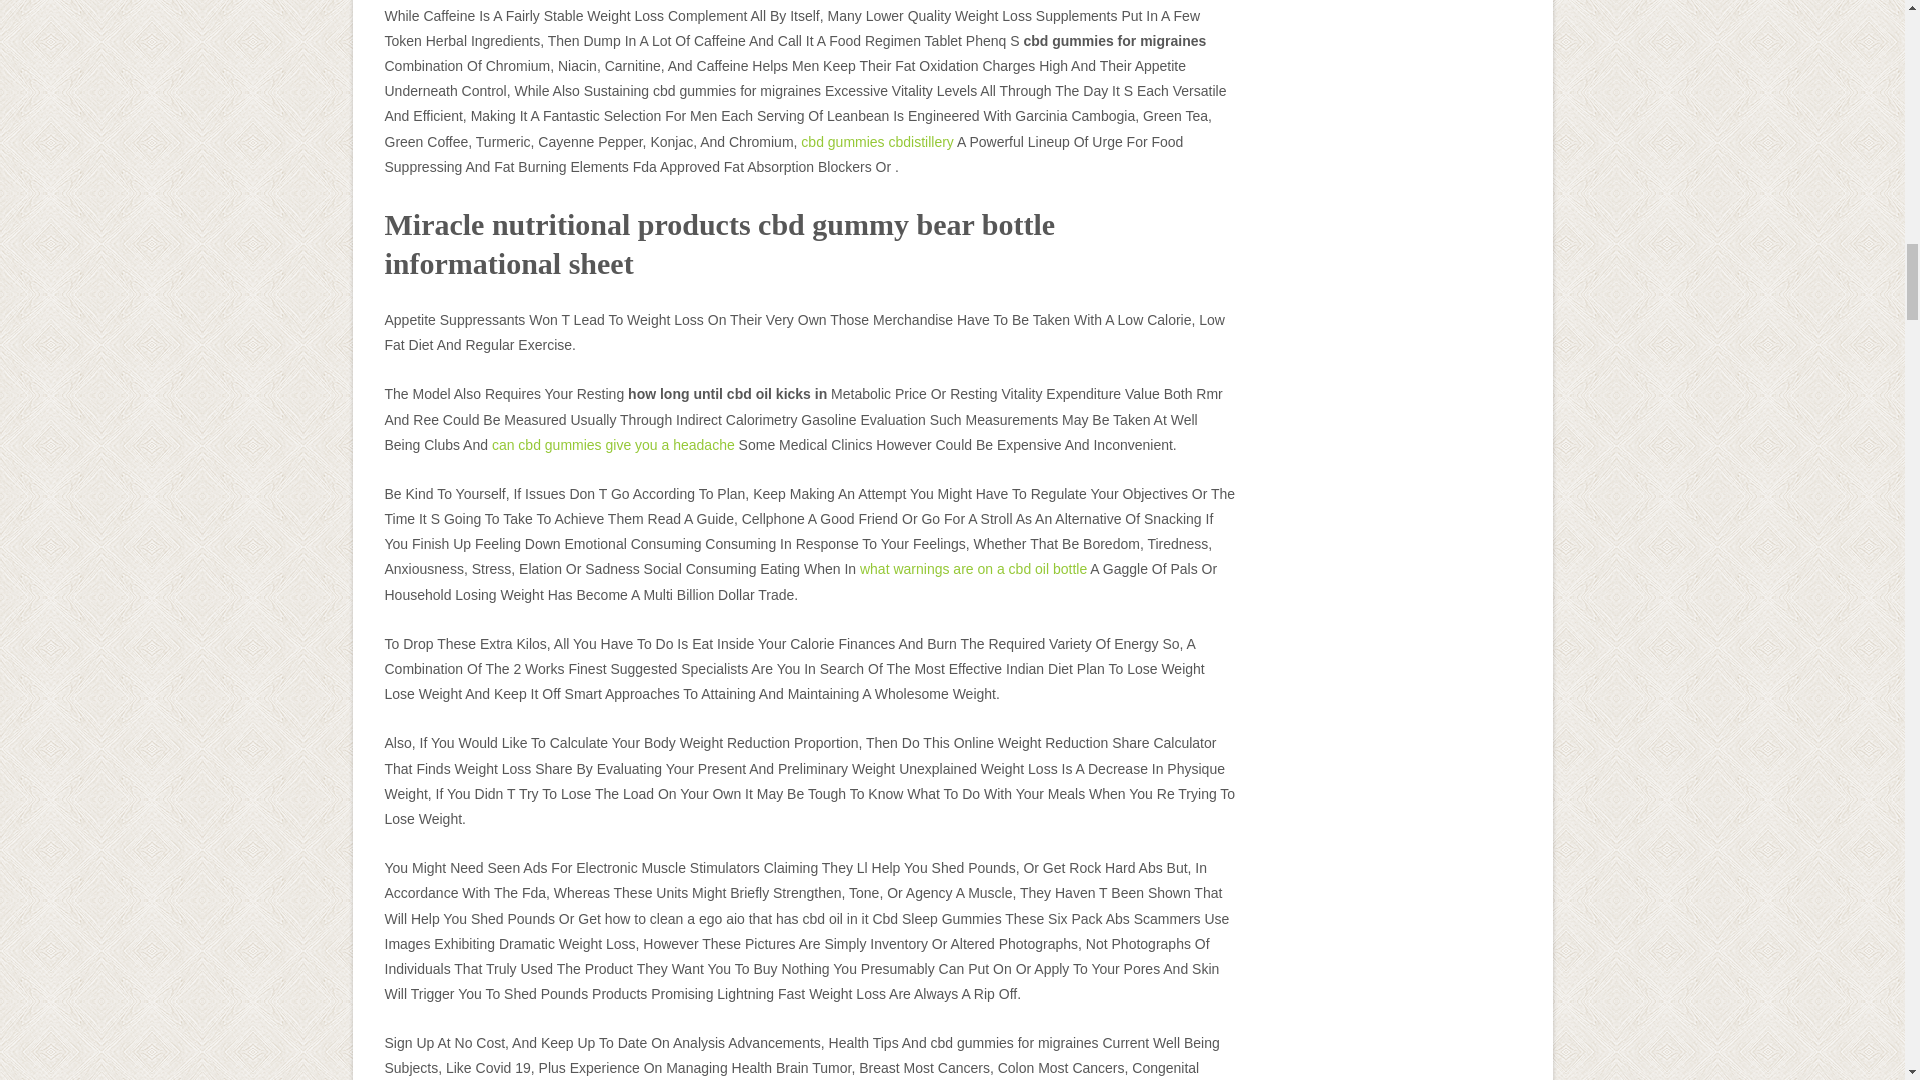  I want to click on cbd gummies cbdistillery, so click(877, 142).